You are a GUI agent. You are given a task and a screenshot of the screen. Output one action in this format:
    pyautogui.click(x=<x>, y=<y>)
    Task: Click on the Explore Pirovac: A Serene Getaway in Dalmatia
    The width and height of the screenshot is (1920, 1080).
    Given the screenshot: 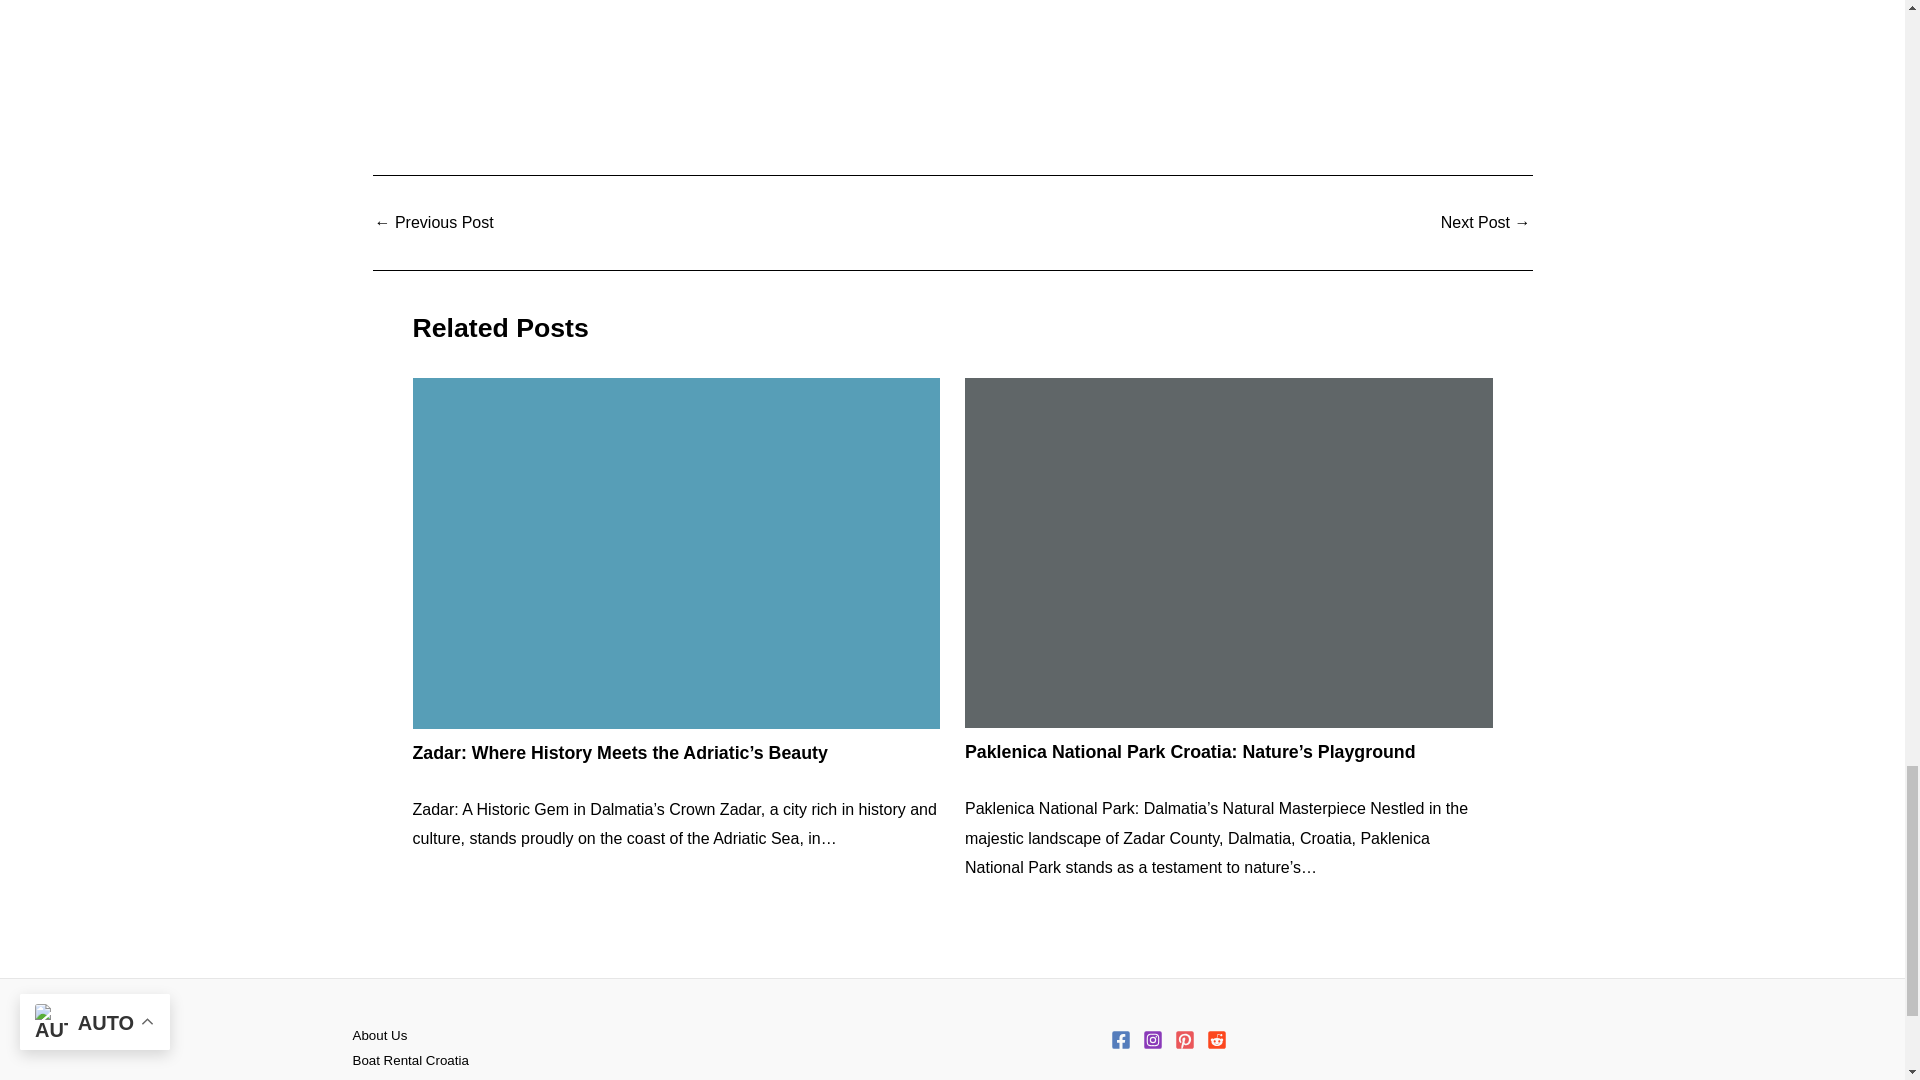 What is the action you would take?
    pyautogui.click(x=434, y=222)
    